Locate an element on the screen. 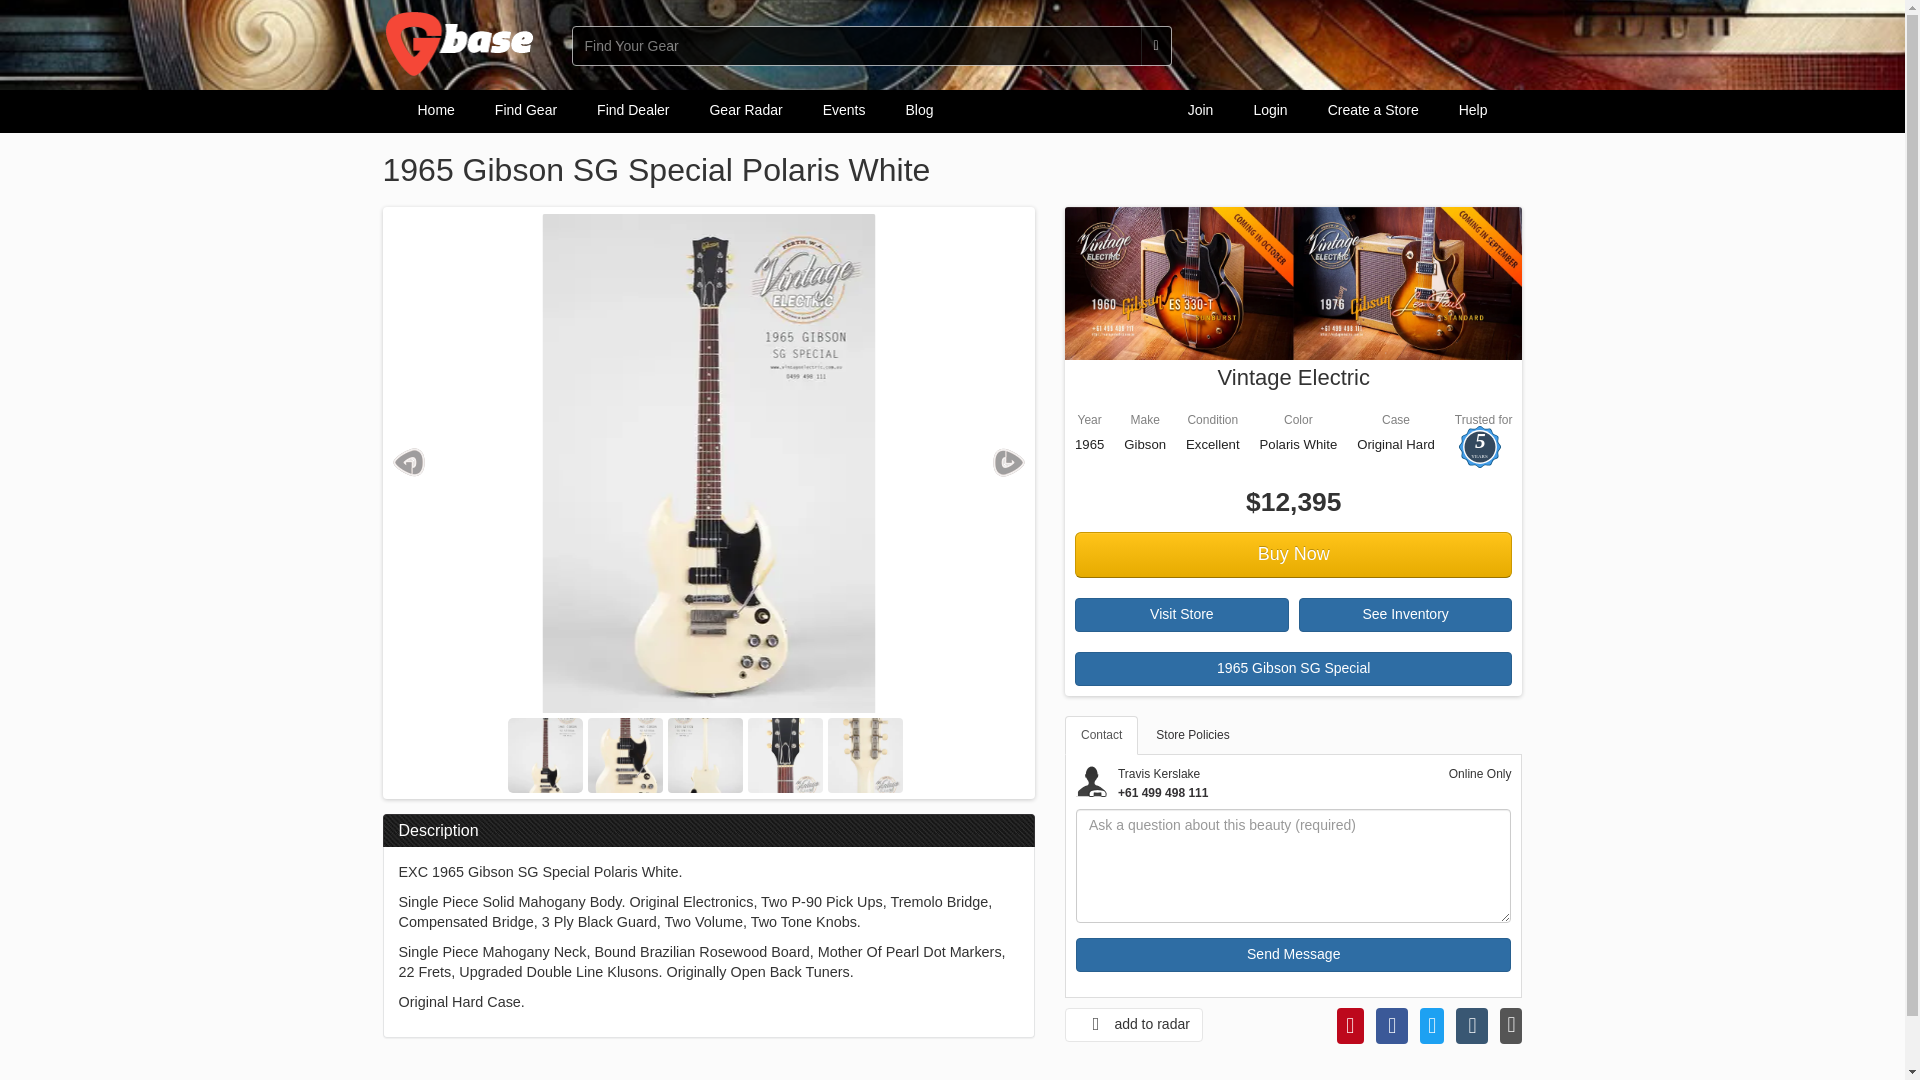  Send Message is located at coordinates (1294, 955).